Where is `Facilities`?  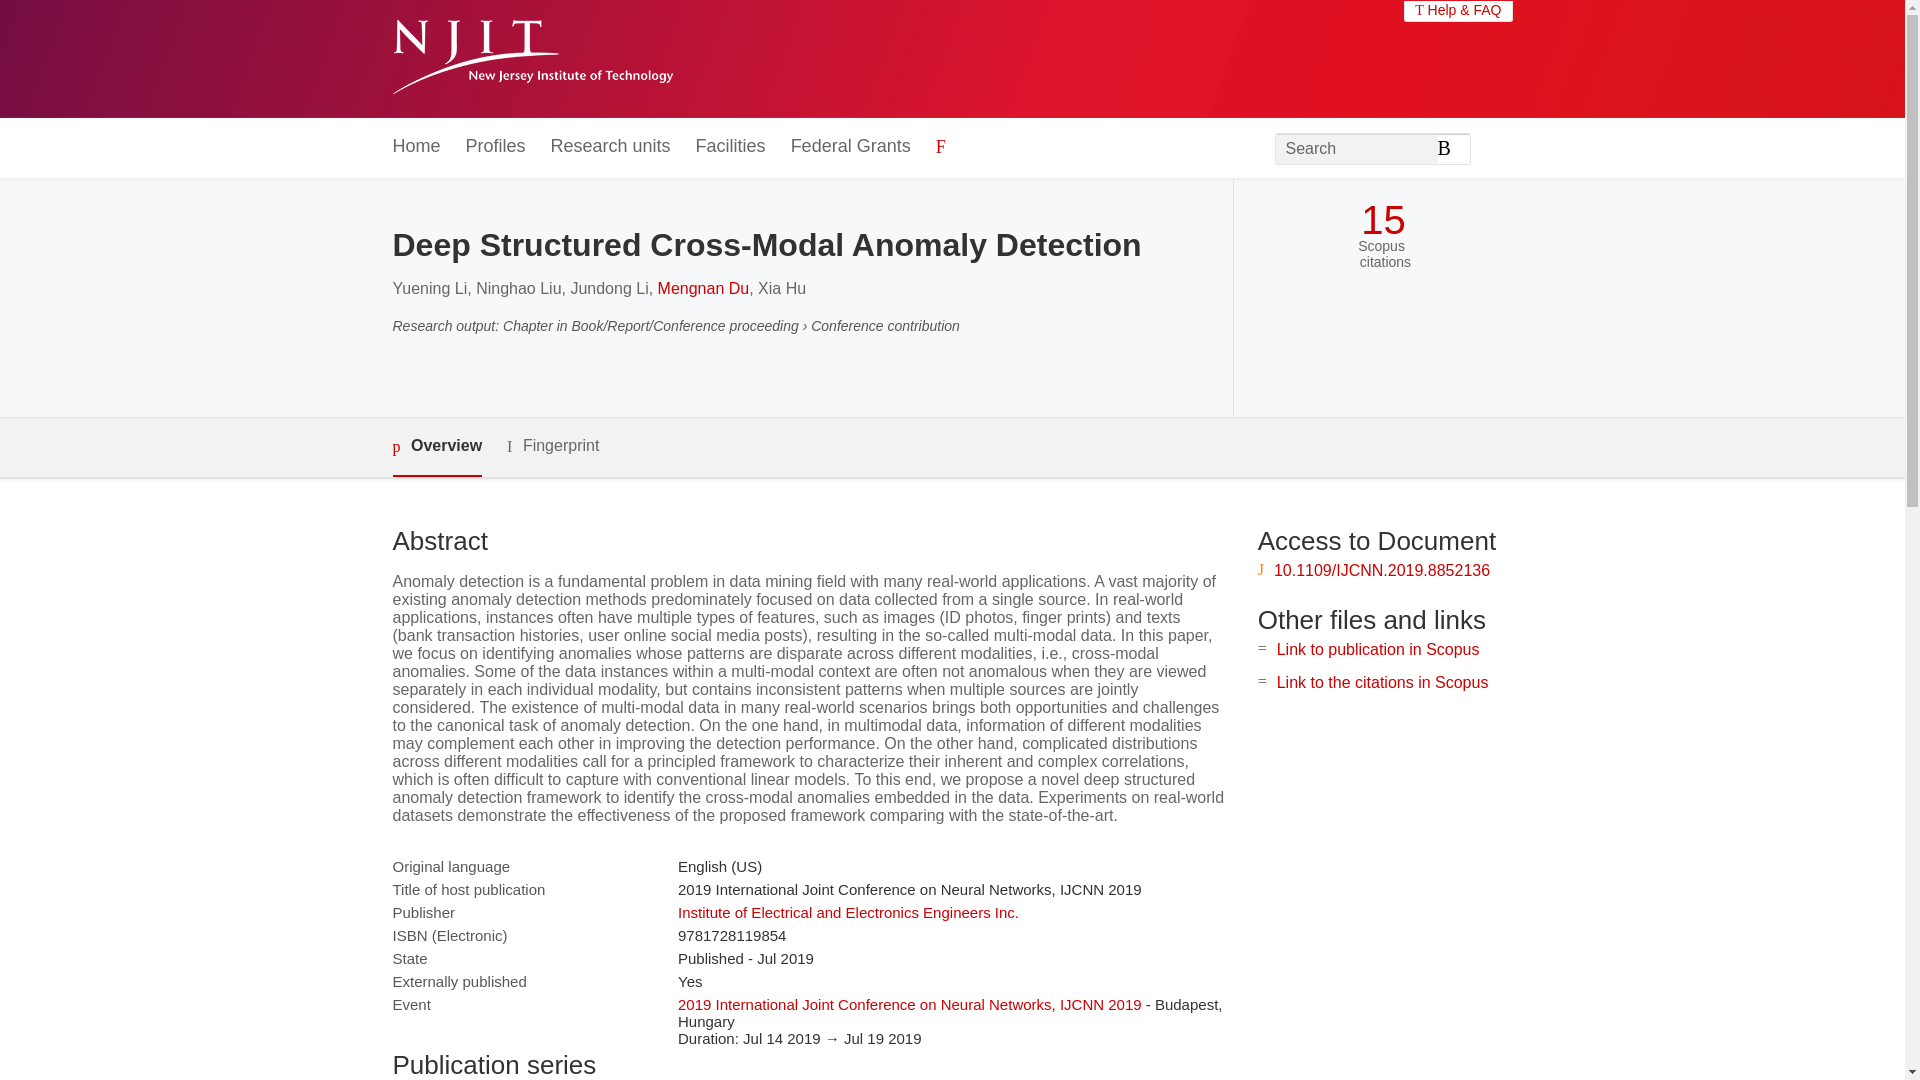
Facilities is located at coordinates (730, 147).